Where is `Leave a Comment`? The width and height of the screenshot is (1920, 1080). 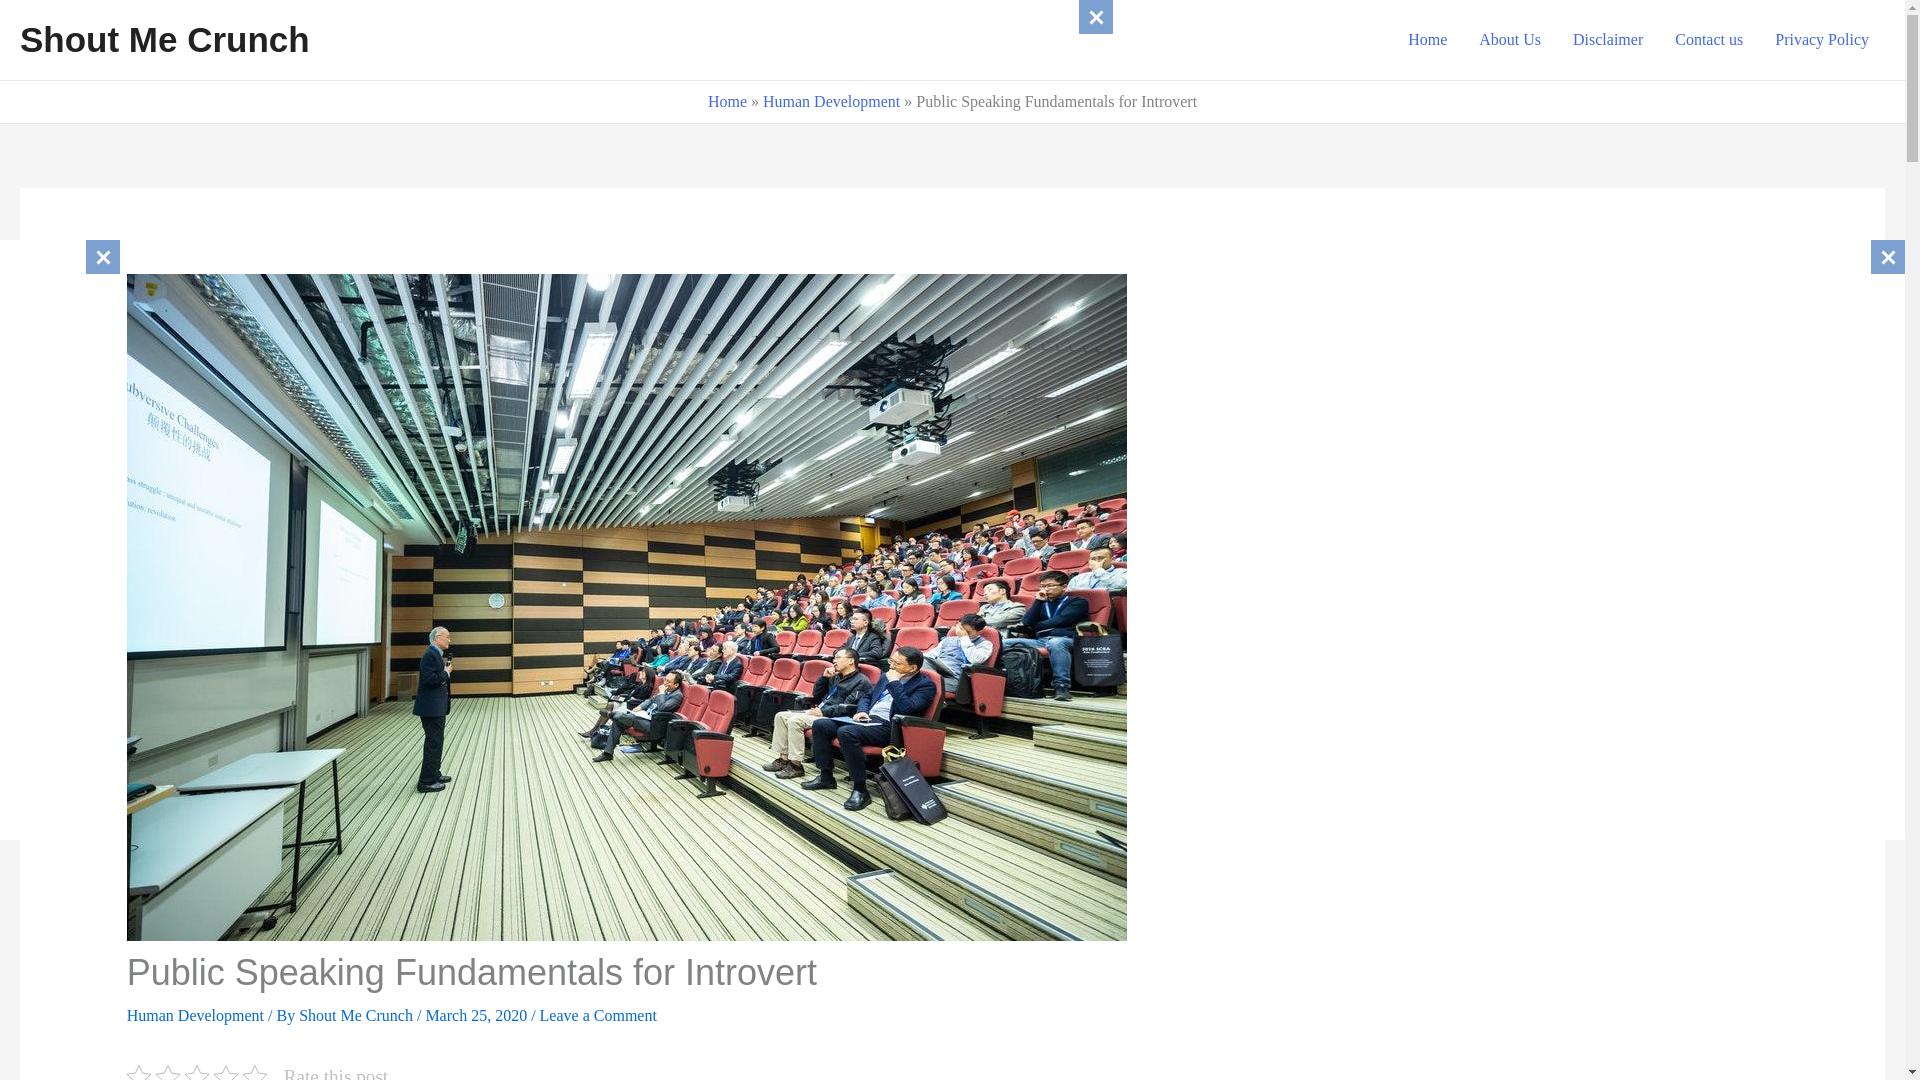
Leave a Comment is located at coordinates (598, 1014).